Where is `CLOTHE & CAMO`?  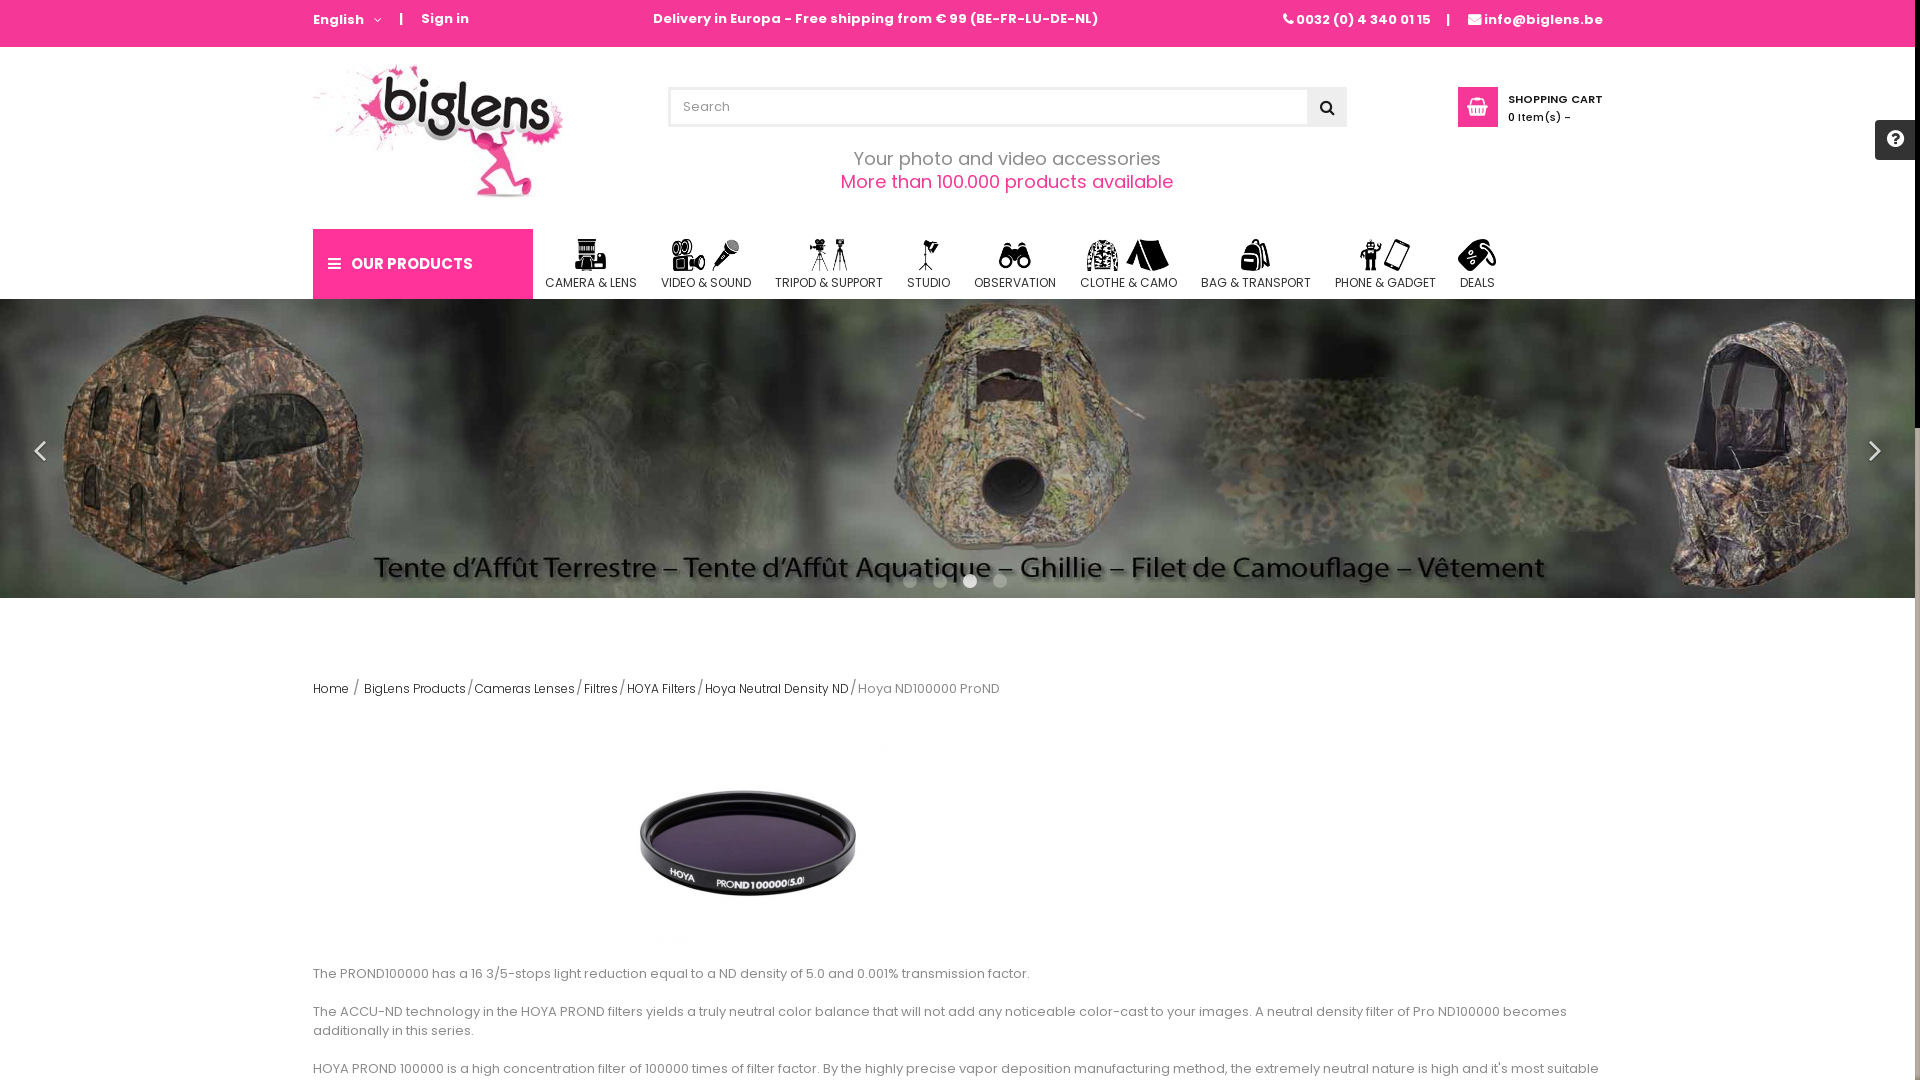 CLOTHE & CAMO is located at coordinates (1128, 264).